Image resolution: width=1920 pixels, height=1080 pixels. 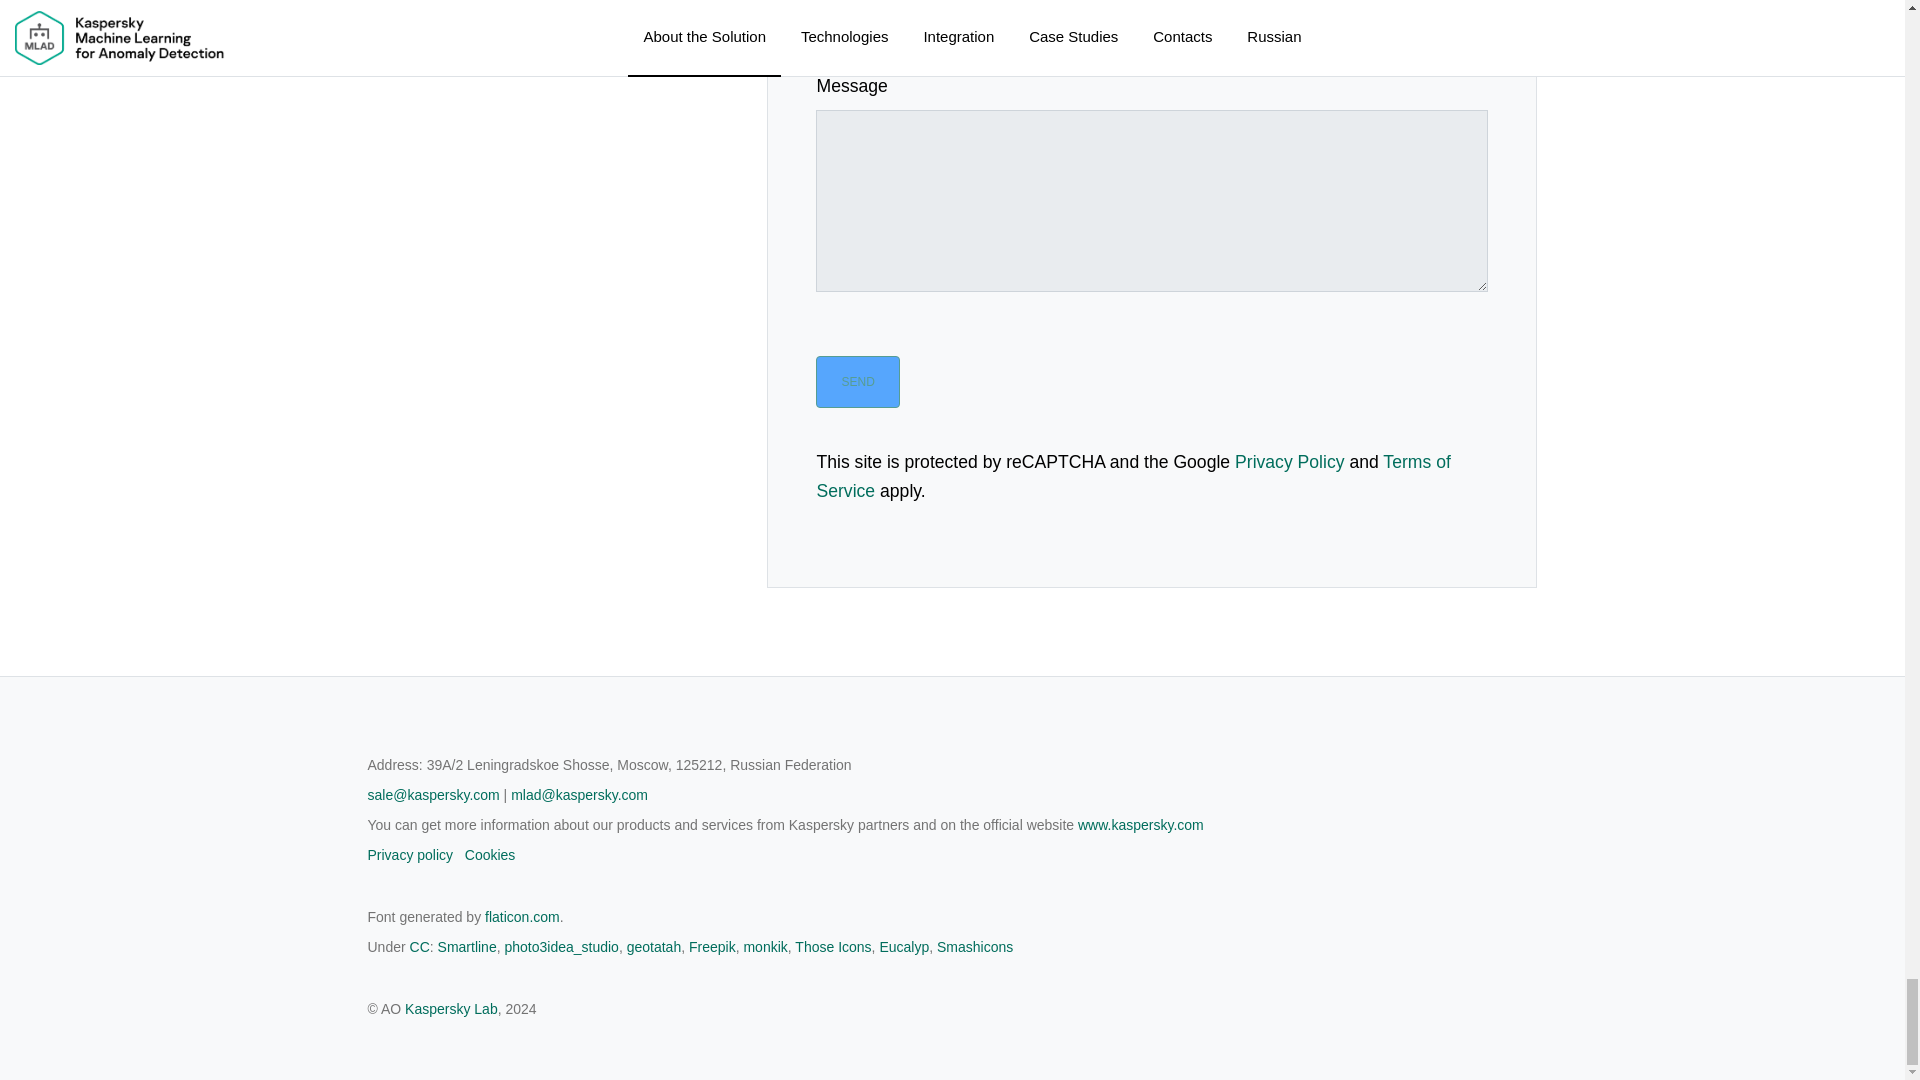 What do you see at coordinates (410, 854) in the screenshot?
I see `Privacy policy` at bounding box center [410, 854].